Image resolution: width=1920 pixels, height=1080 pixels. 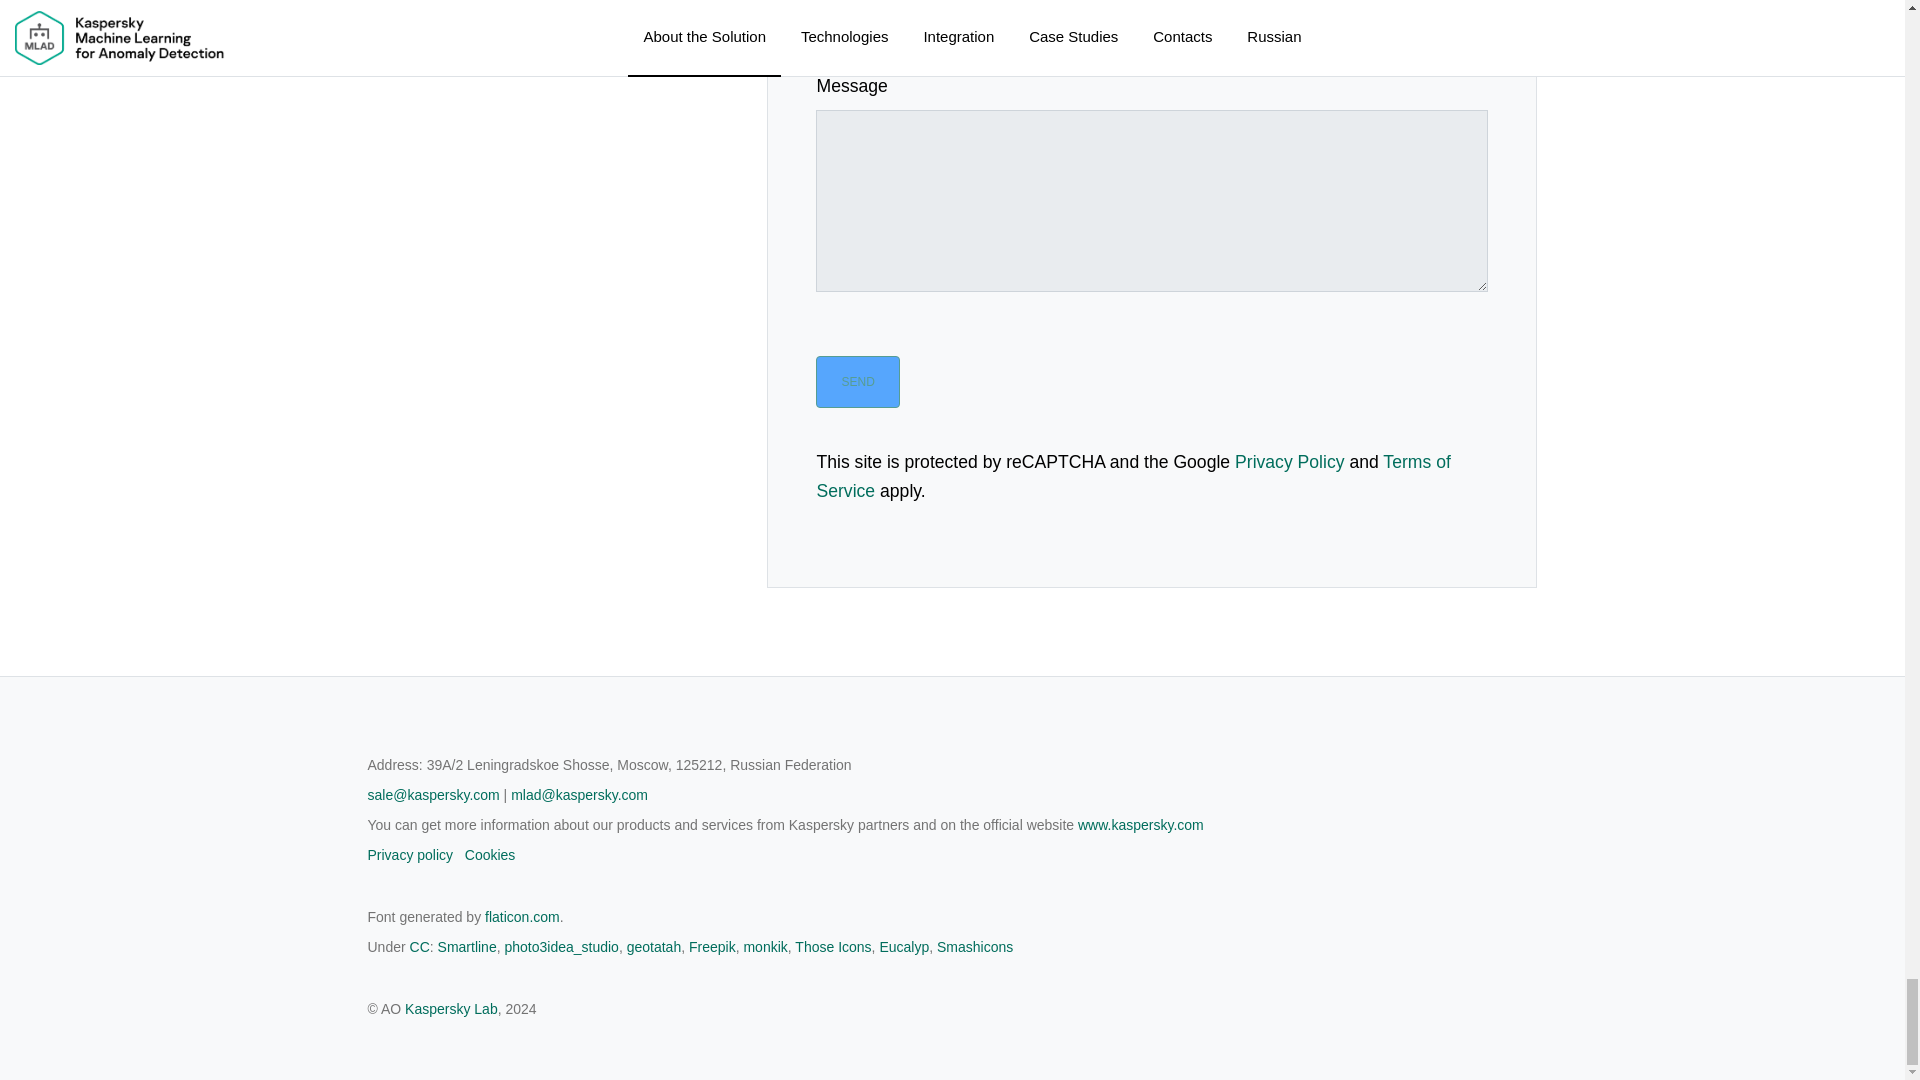 What do you see at coordinates (410, 854) in the screenshot?
I see `Privacy policy` at bounding box center [410, 854].